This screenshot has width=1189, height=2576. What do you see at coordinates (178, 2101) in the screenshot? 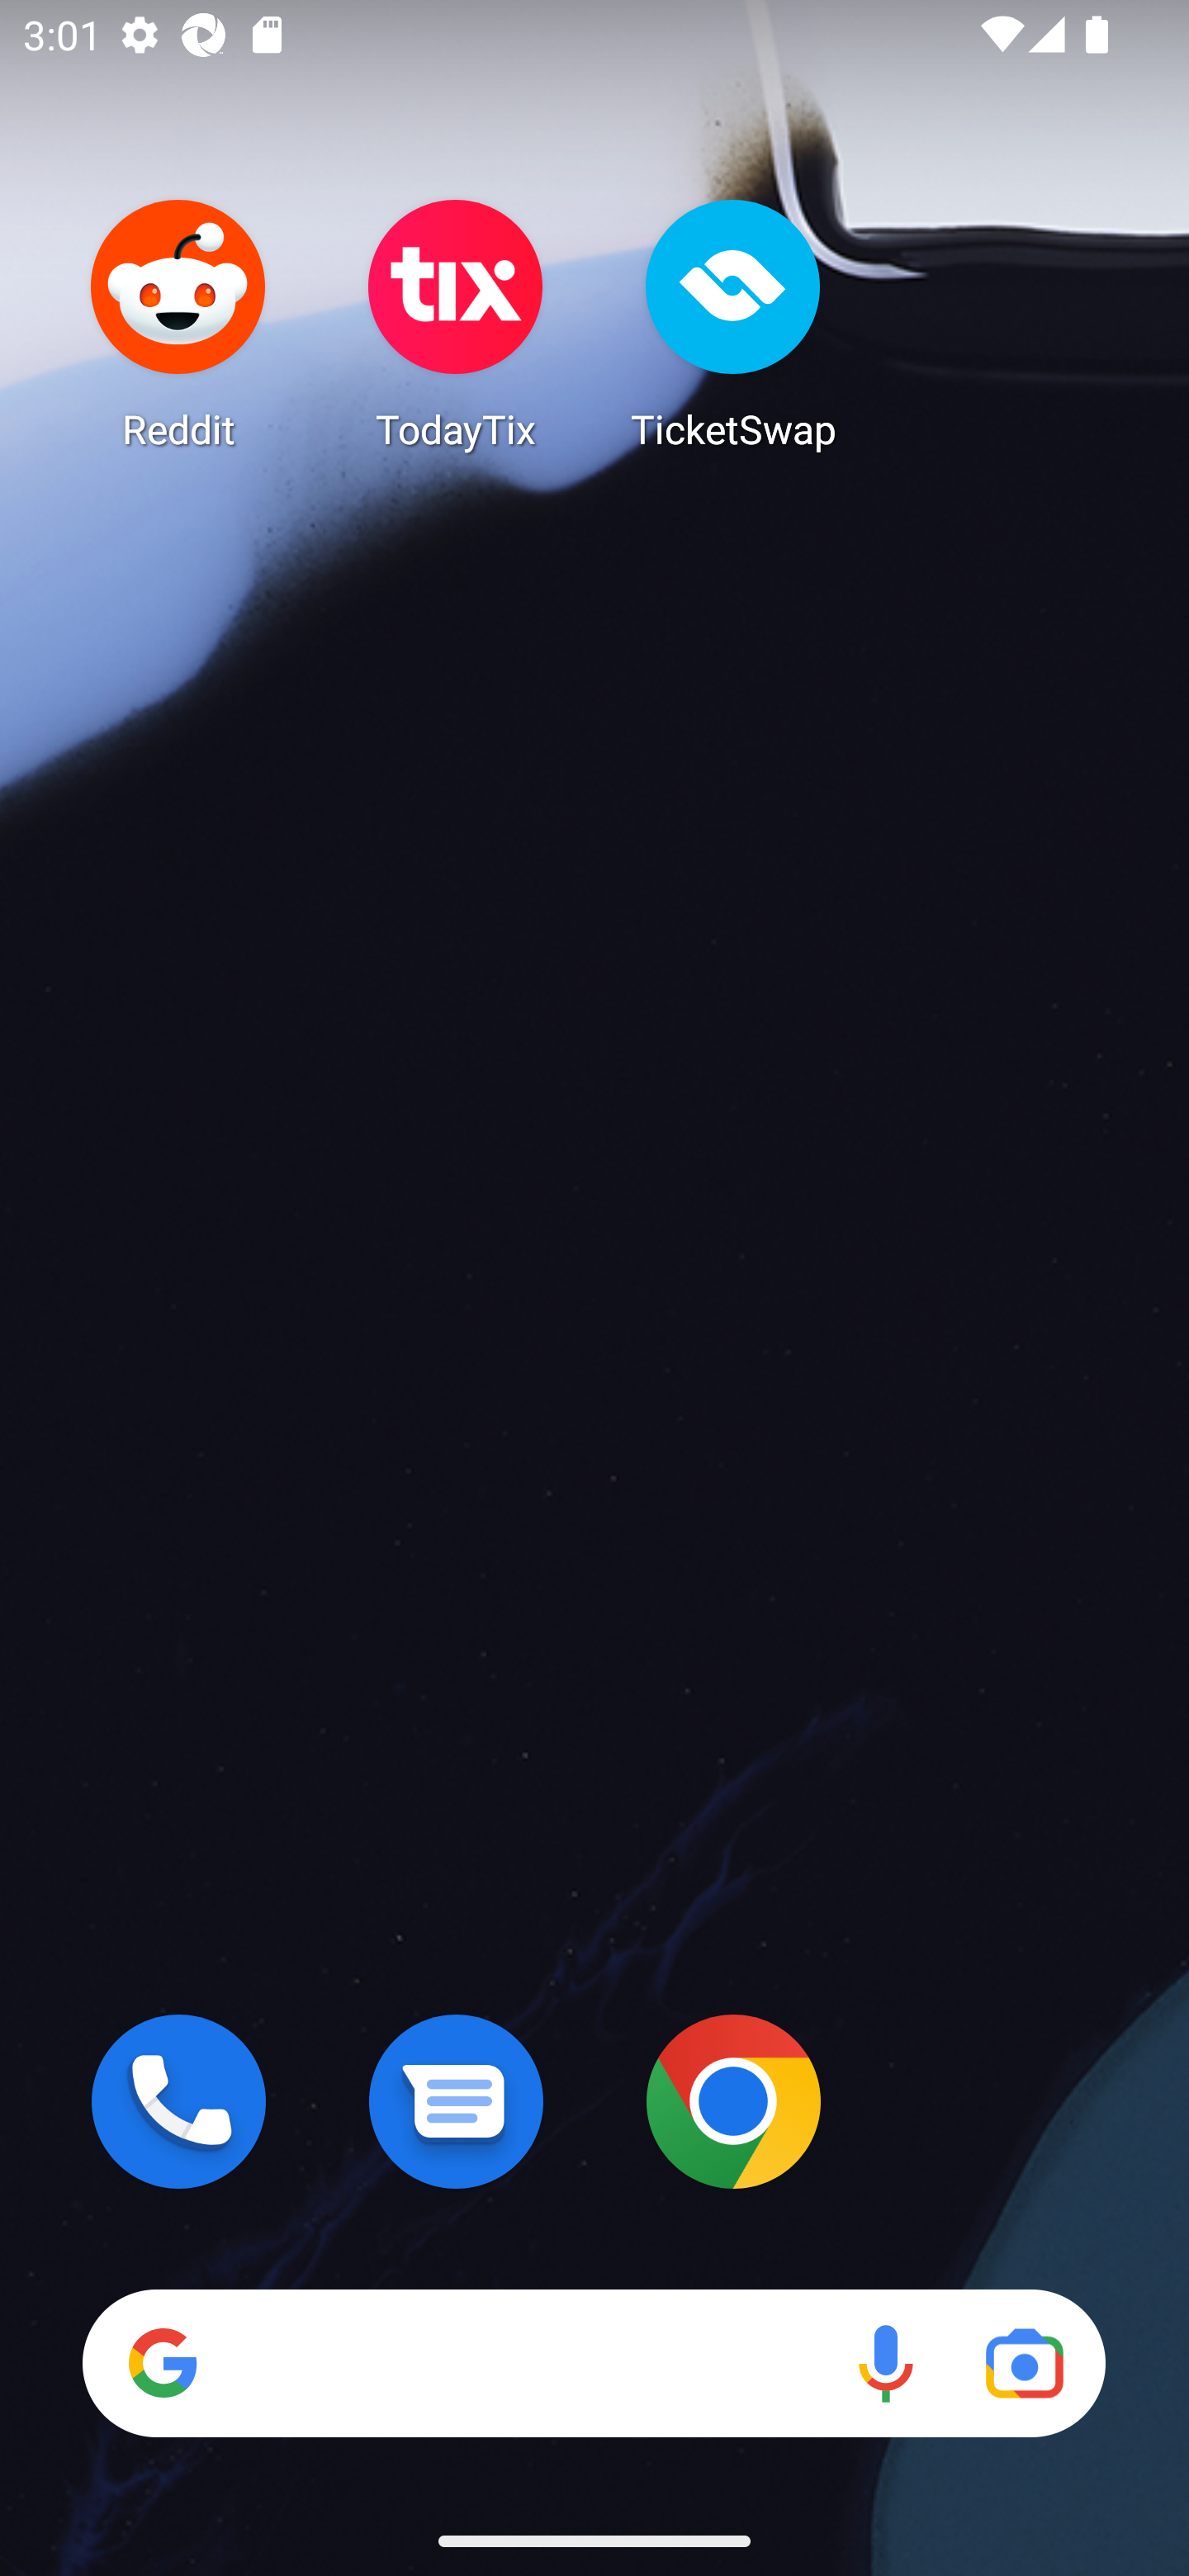
I see `Phone` at bounding box center [178, 2101].